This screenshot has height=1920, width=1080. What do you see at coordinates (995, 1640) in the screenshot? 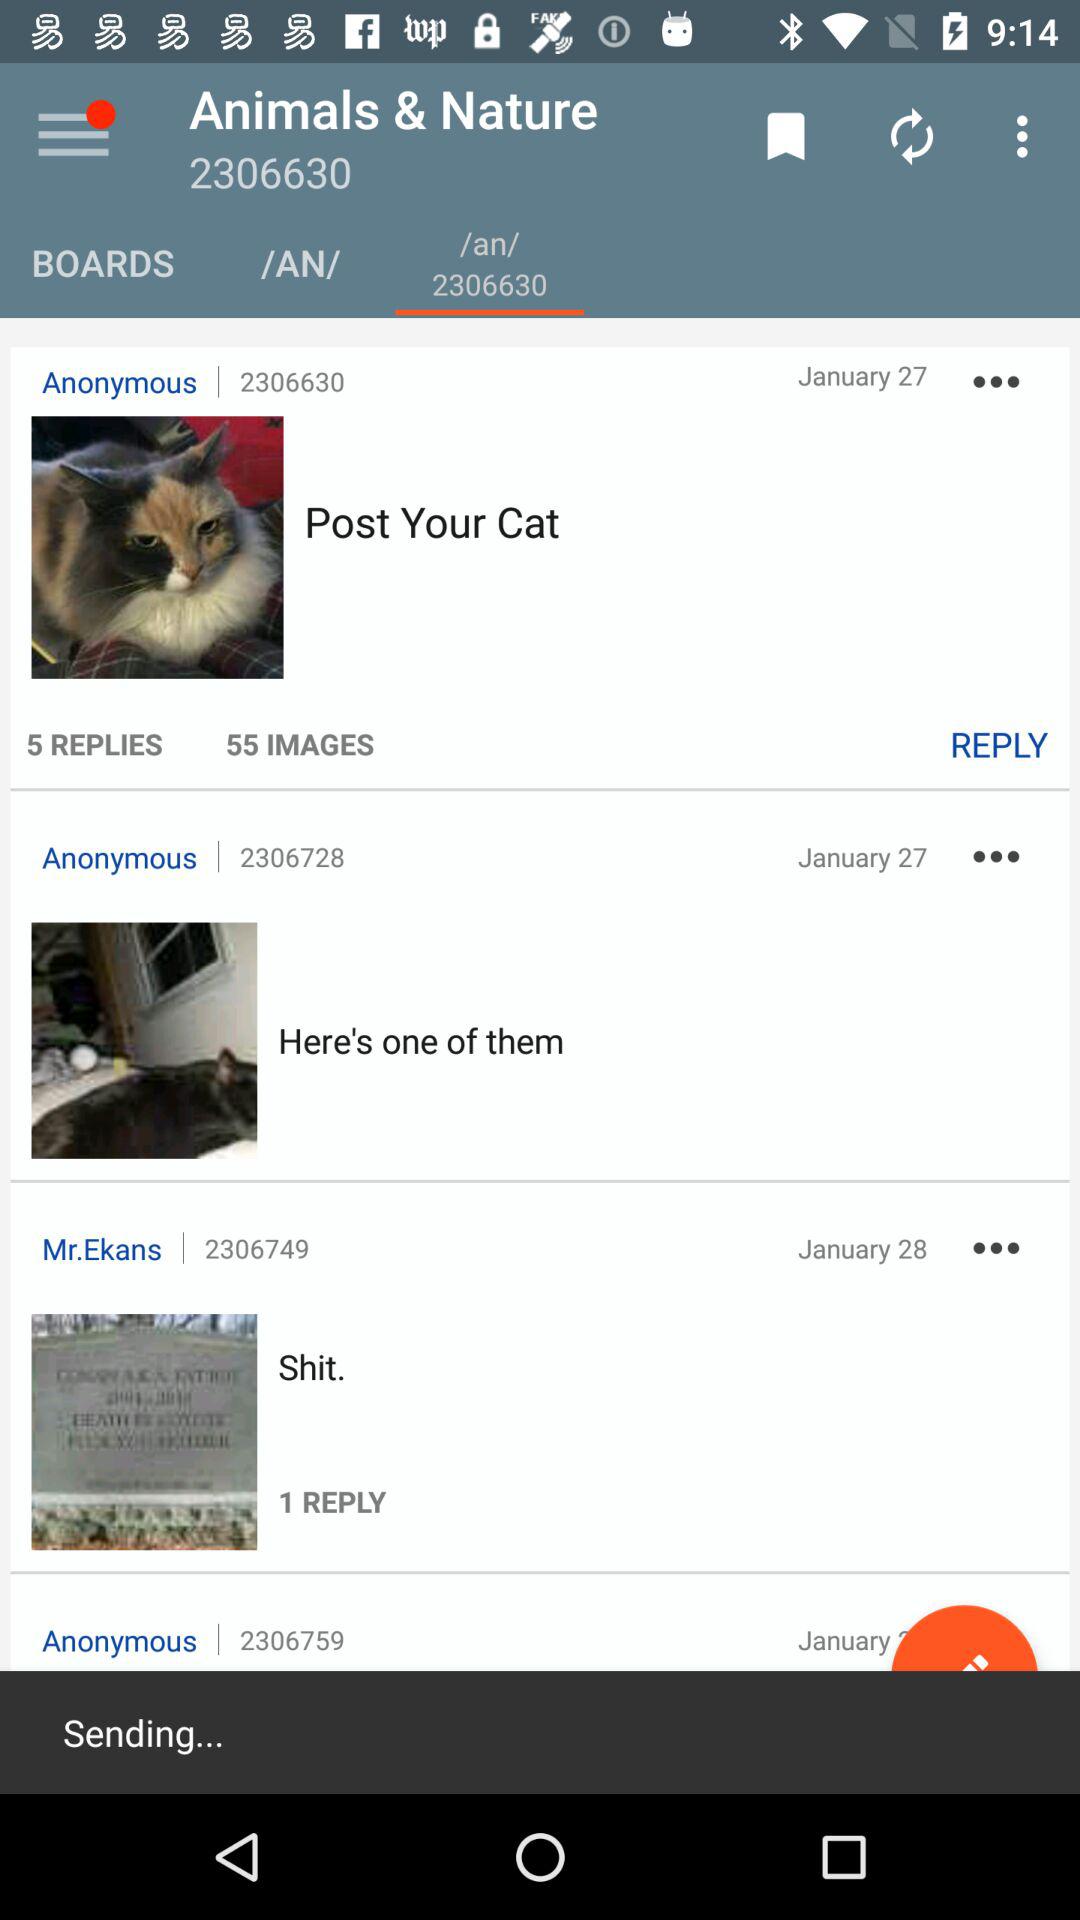
I see `tap the icon next to january 28 item` at bounding box center [995, 1640].